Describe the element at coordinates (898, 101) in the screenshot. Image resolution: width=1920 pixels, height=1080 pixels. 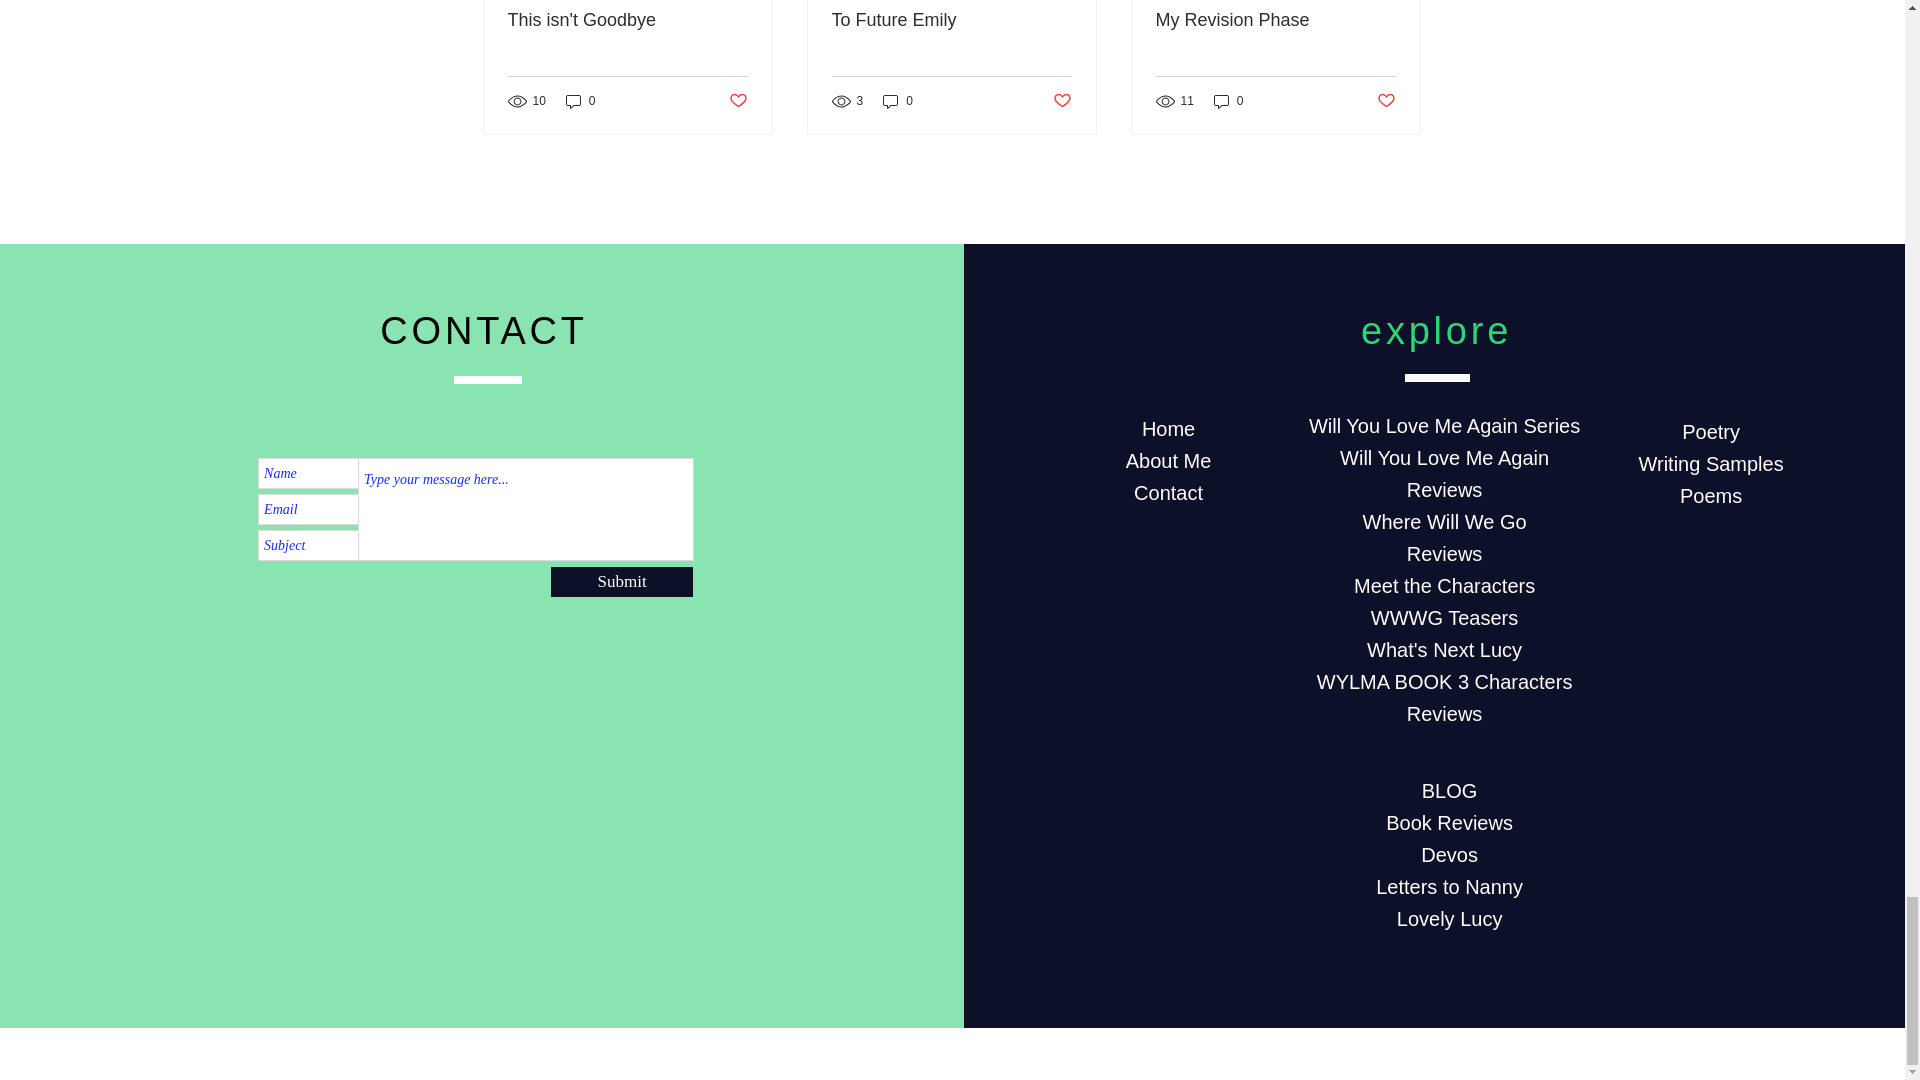
I see `0` at that location.